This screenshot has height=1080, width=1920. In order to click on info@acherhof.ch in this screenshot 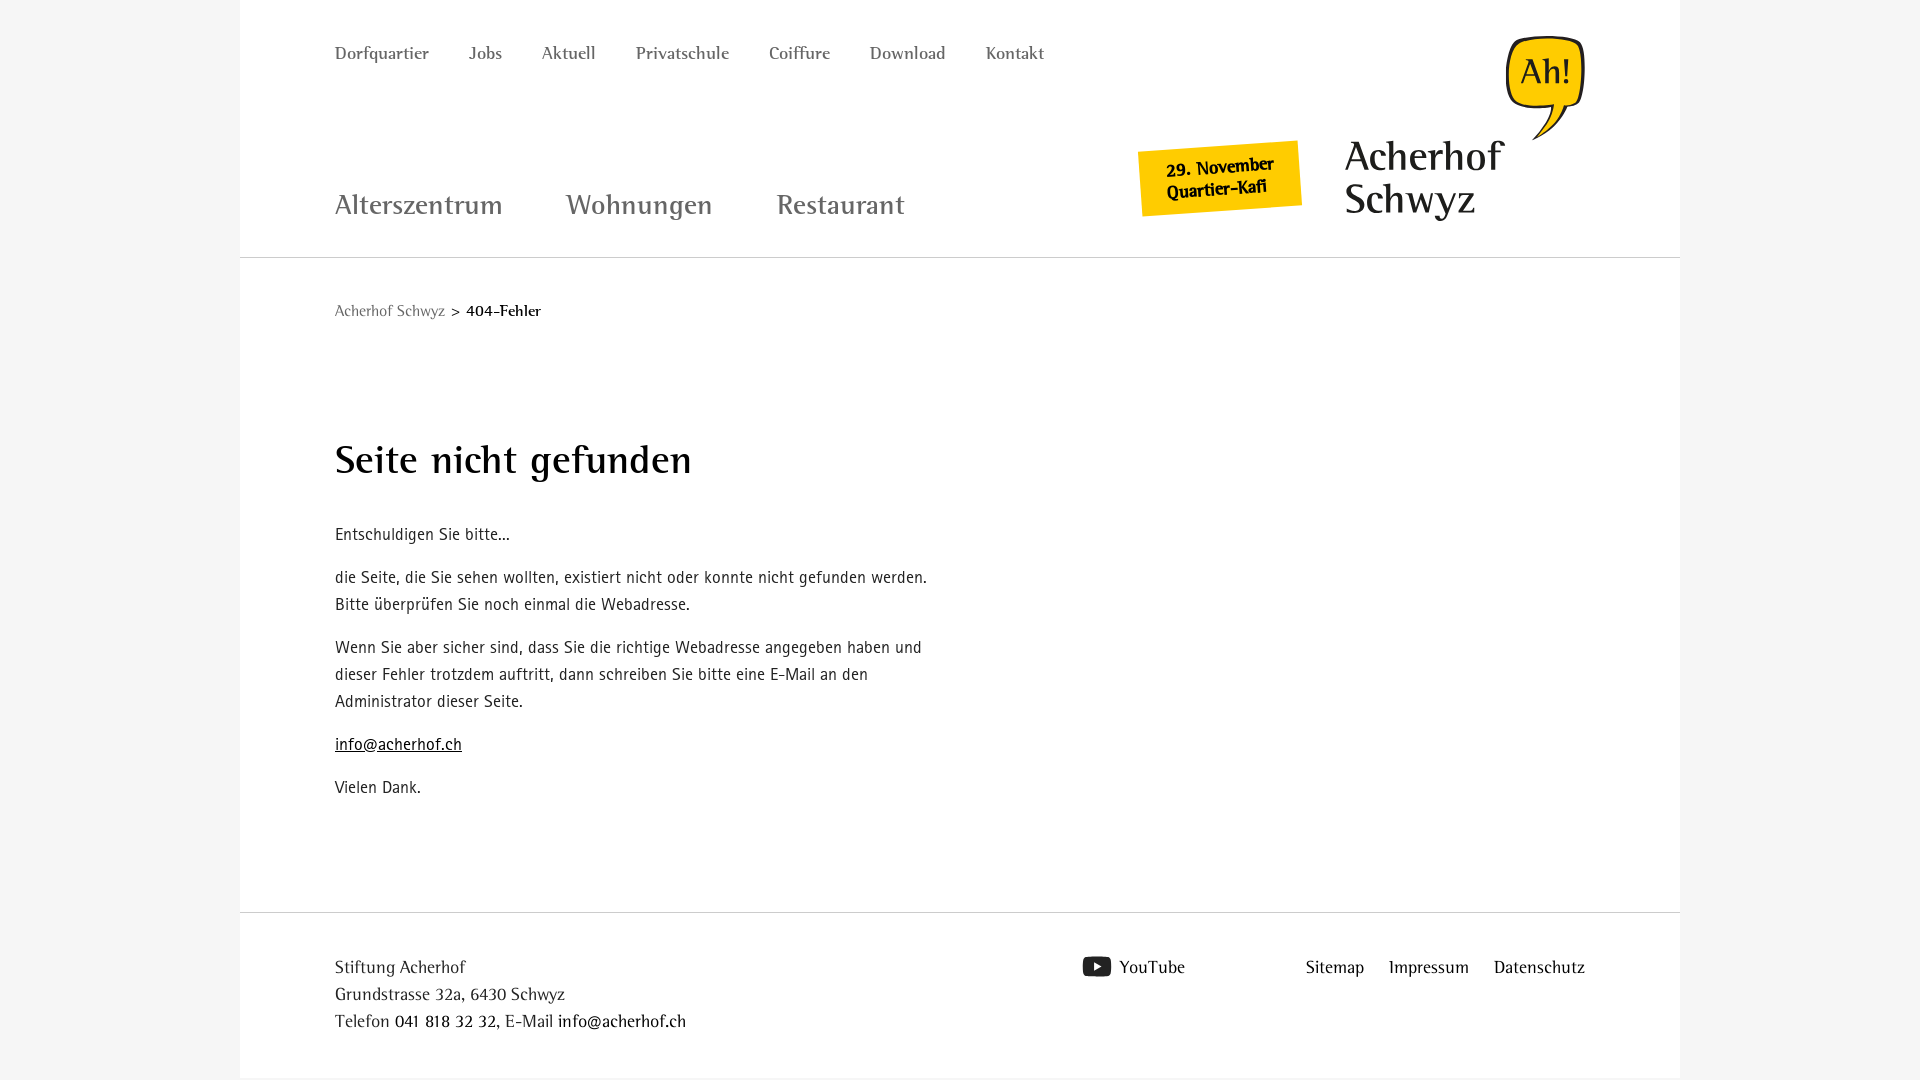, I will do `click(398, 744)`.